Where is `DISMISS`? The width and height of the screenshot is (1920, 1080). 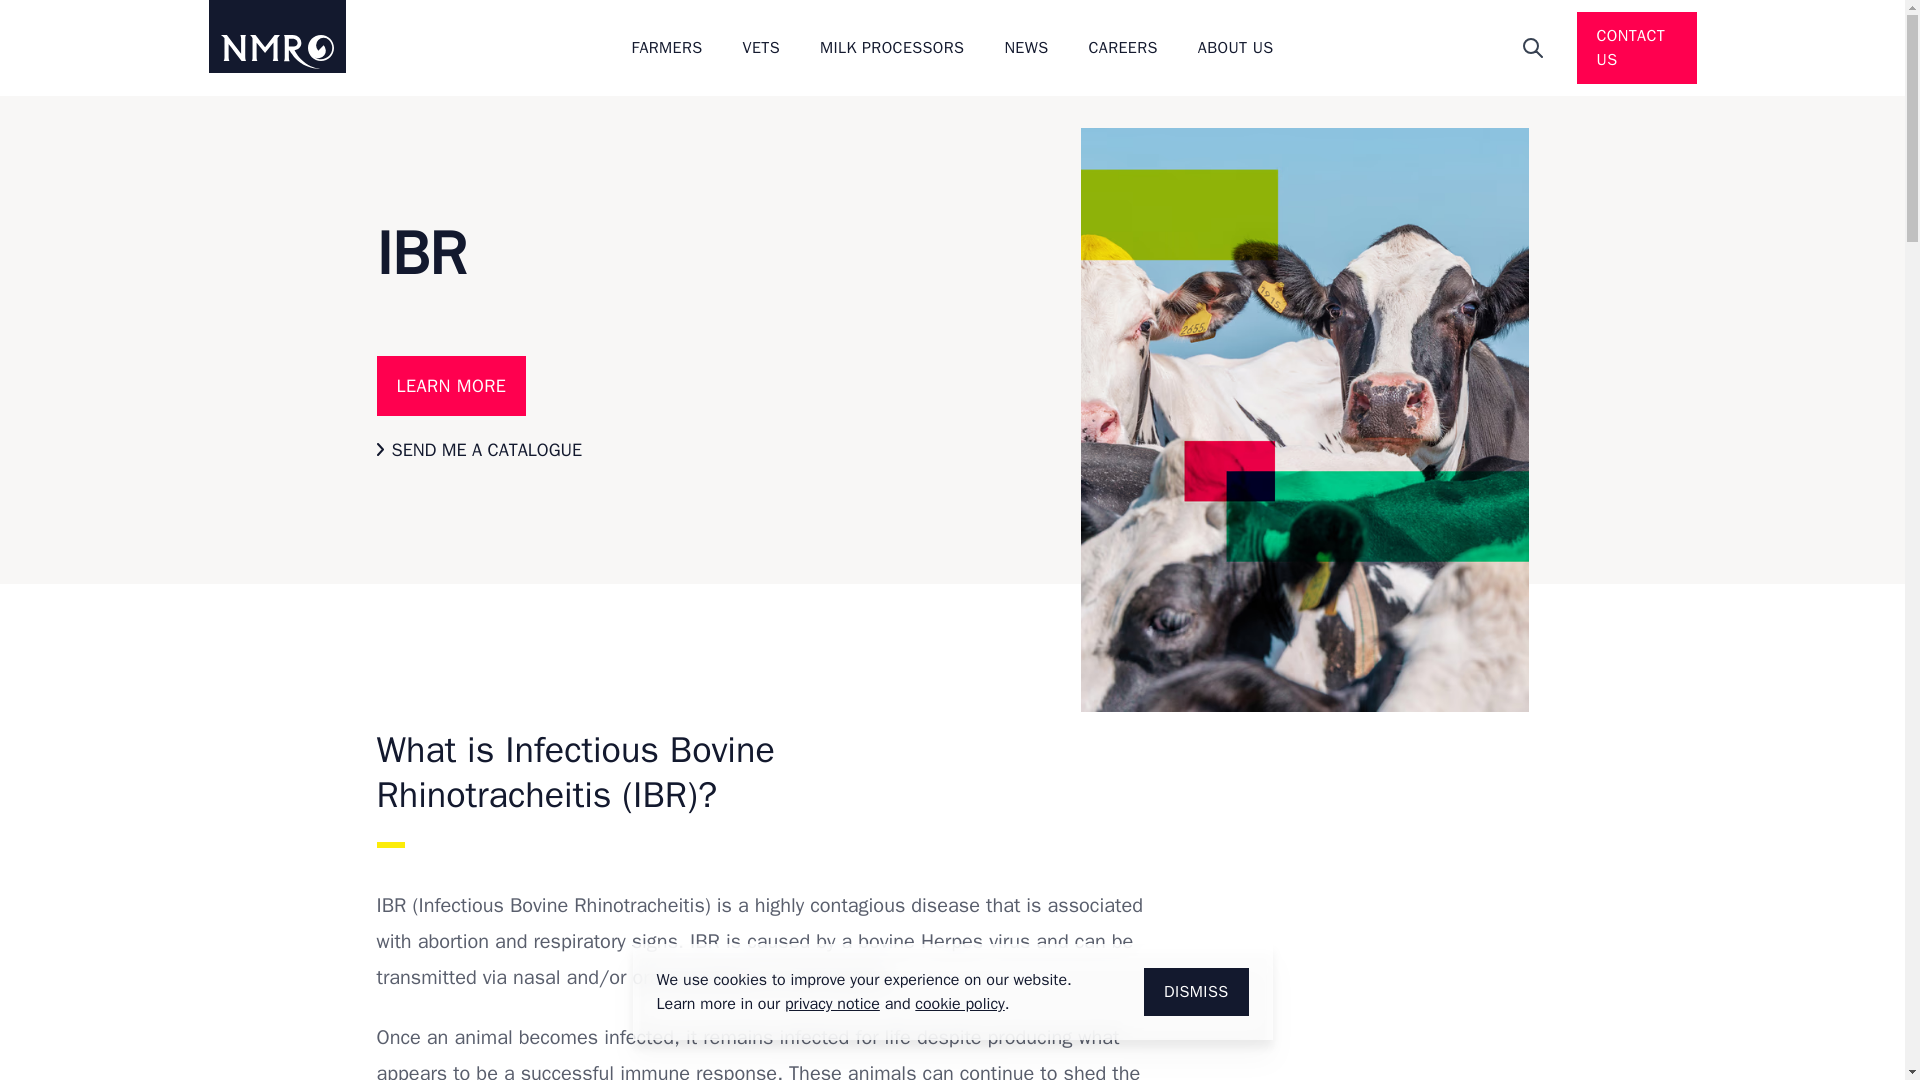 DISMISS is located at coordinates (1196, 992).